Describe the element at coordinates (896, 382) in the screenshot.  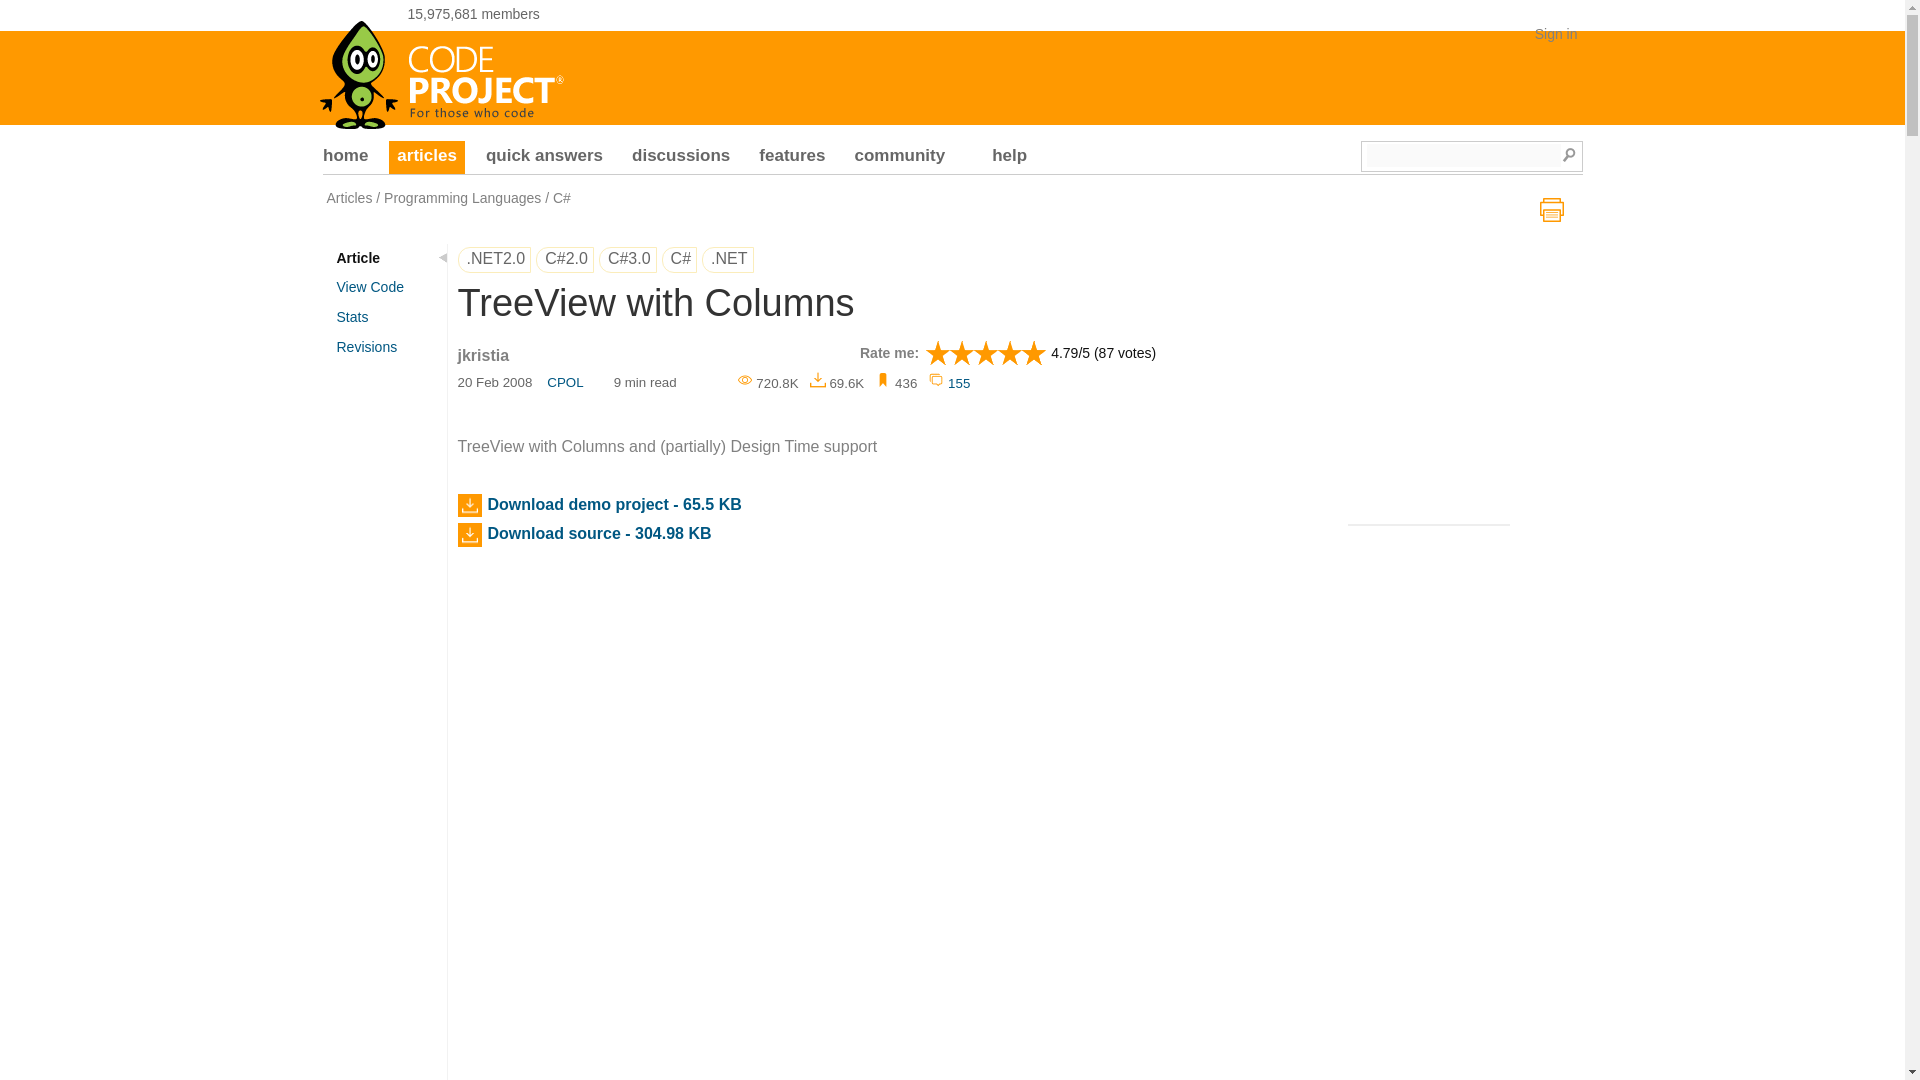
I see `Bookmarks` at that location.